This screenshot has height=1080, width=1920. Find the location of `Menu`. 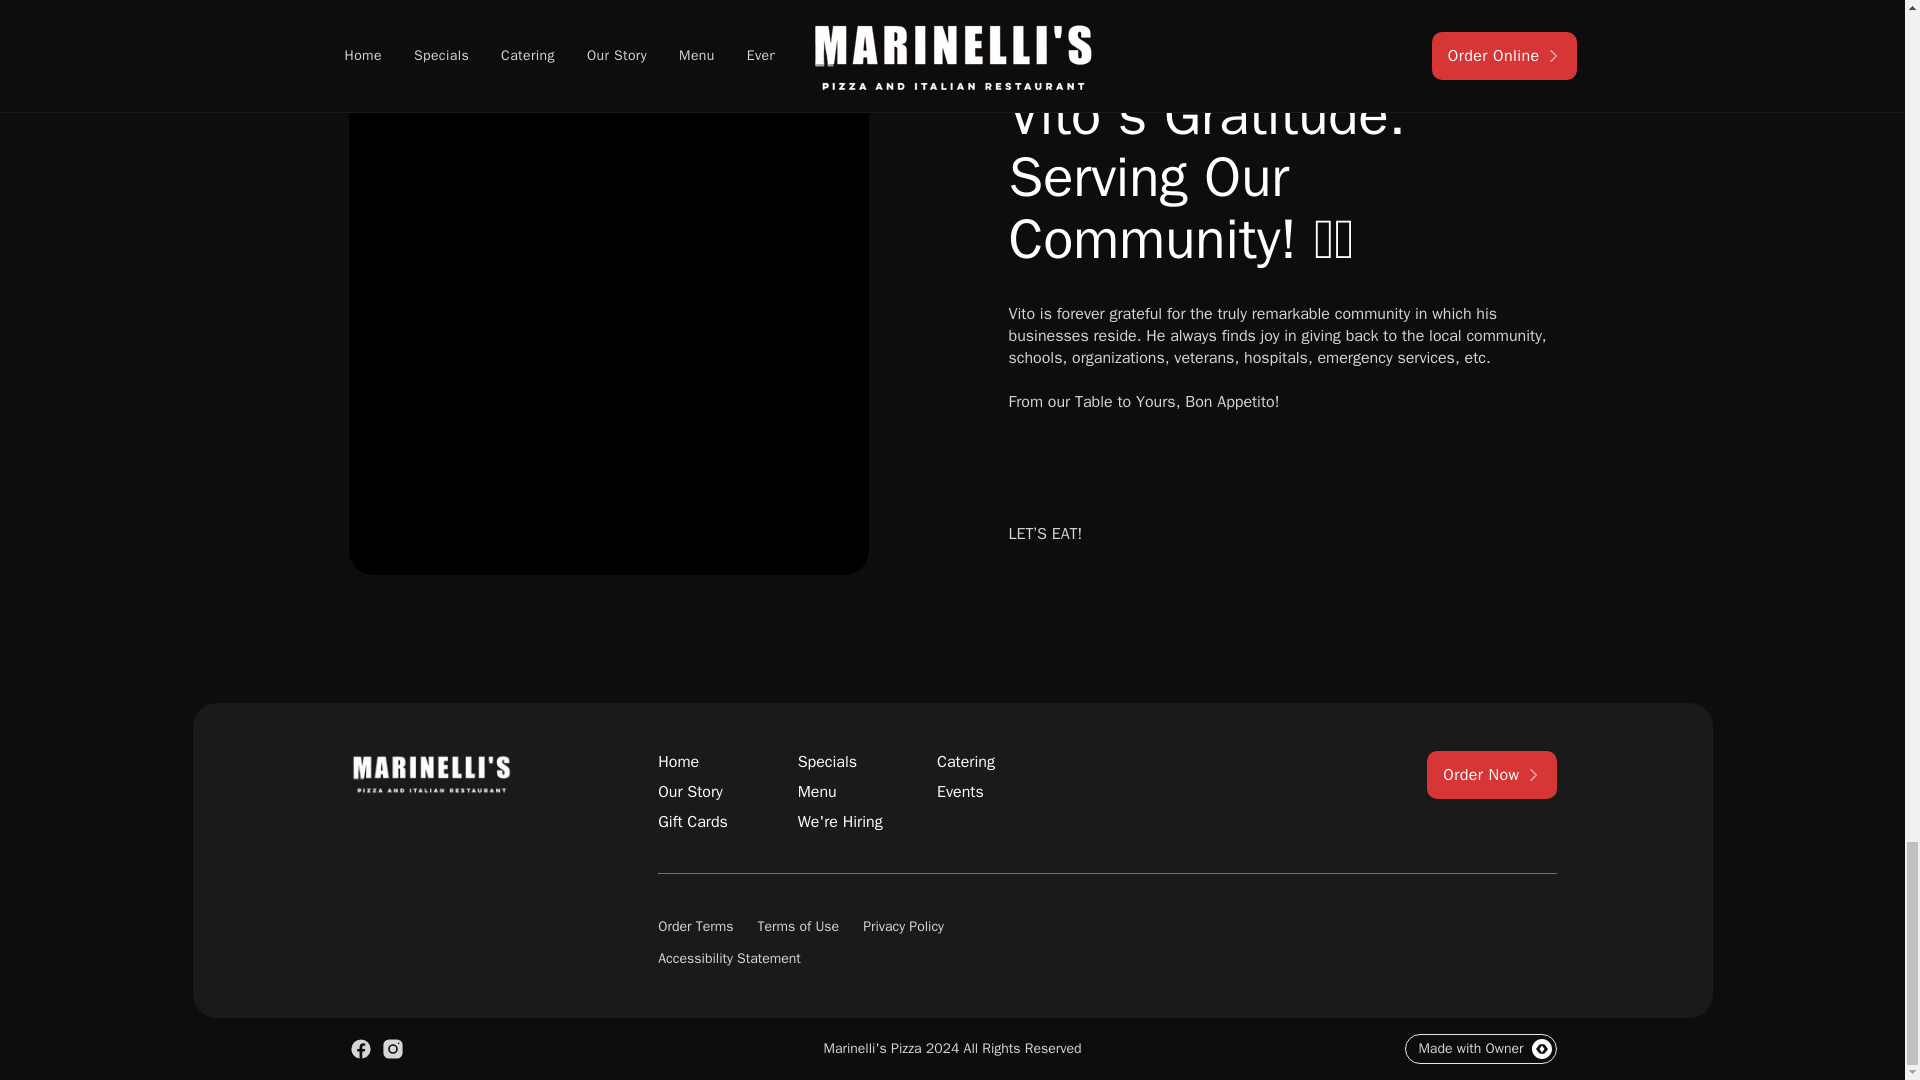

Menu is located at coordinates (860, 792).